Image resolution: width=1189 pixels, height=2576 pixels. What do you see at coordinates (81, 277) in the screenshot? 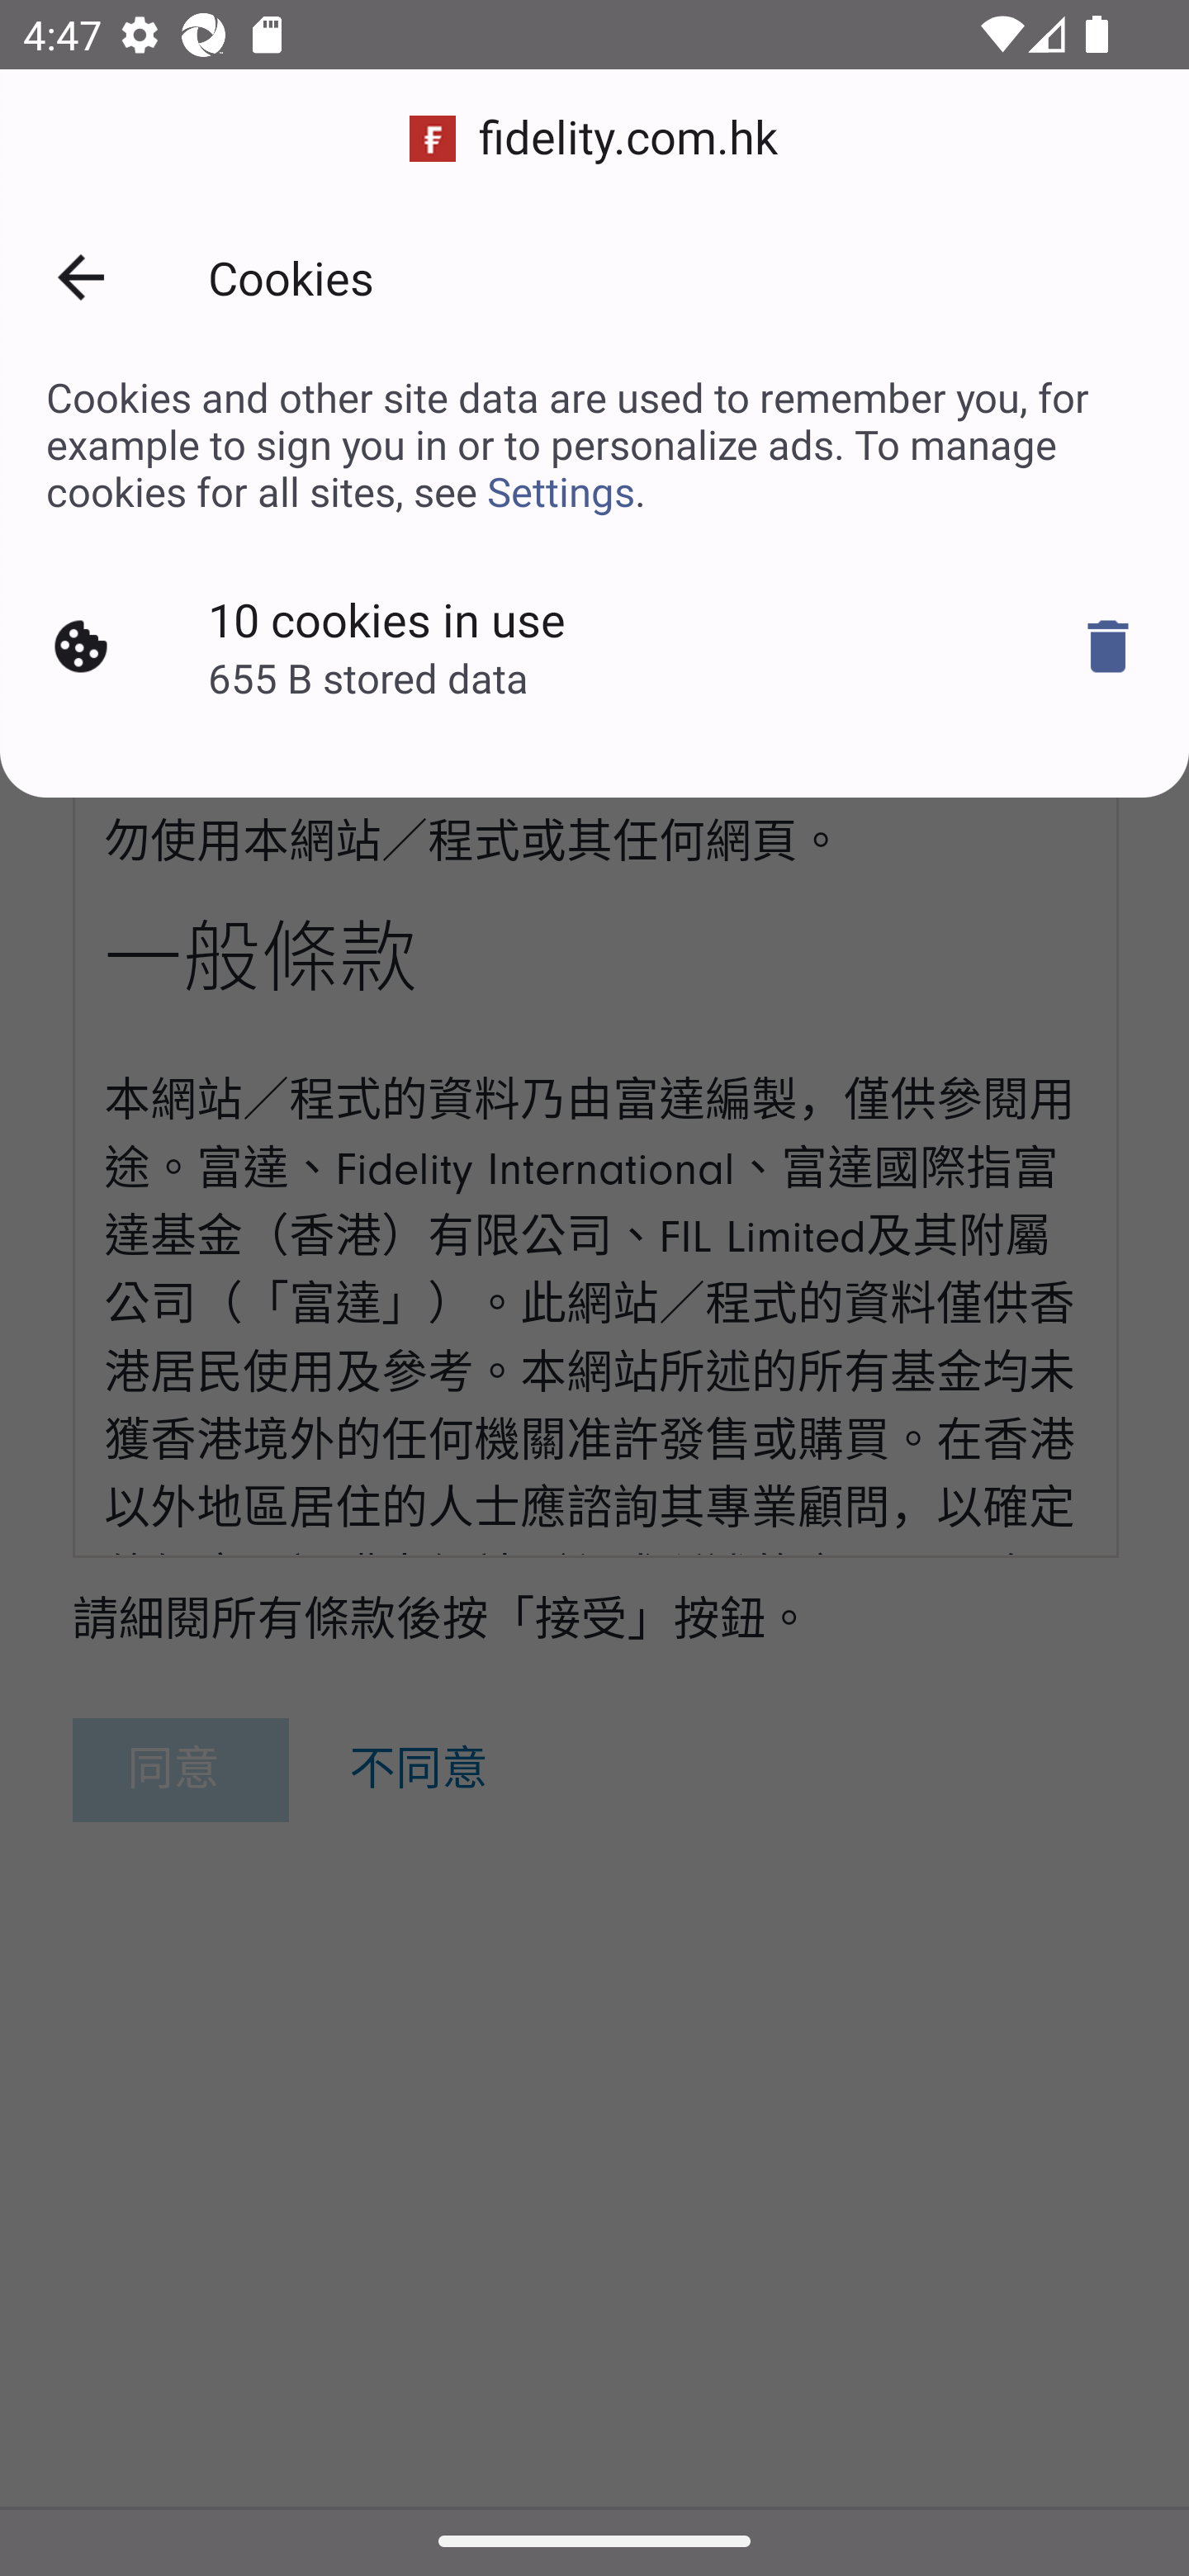
I see `Back` at bounding box center [81, 277].